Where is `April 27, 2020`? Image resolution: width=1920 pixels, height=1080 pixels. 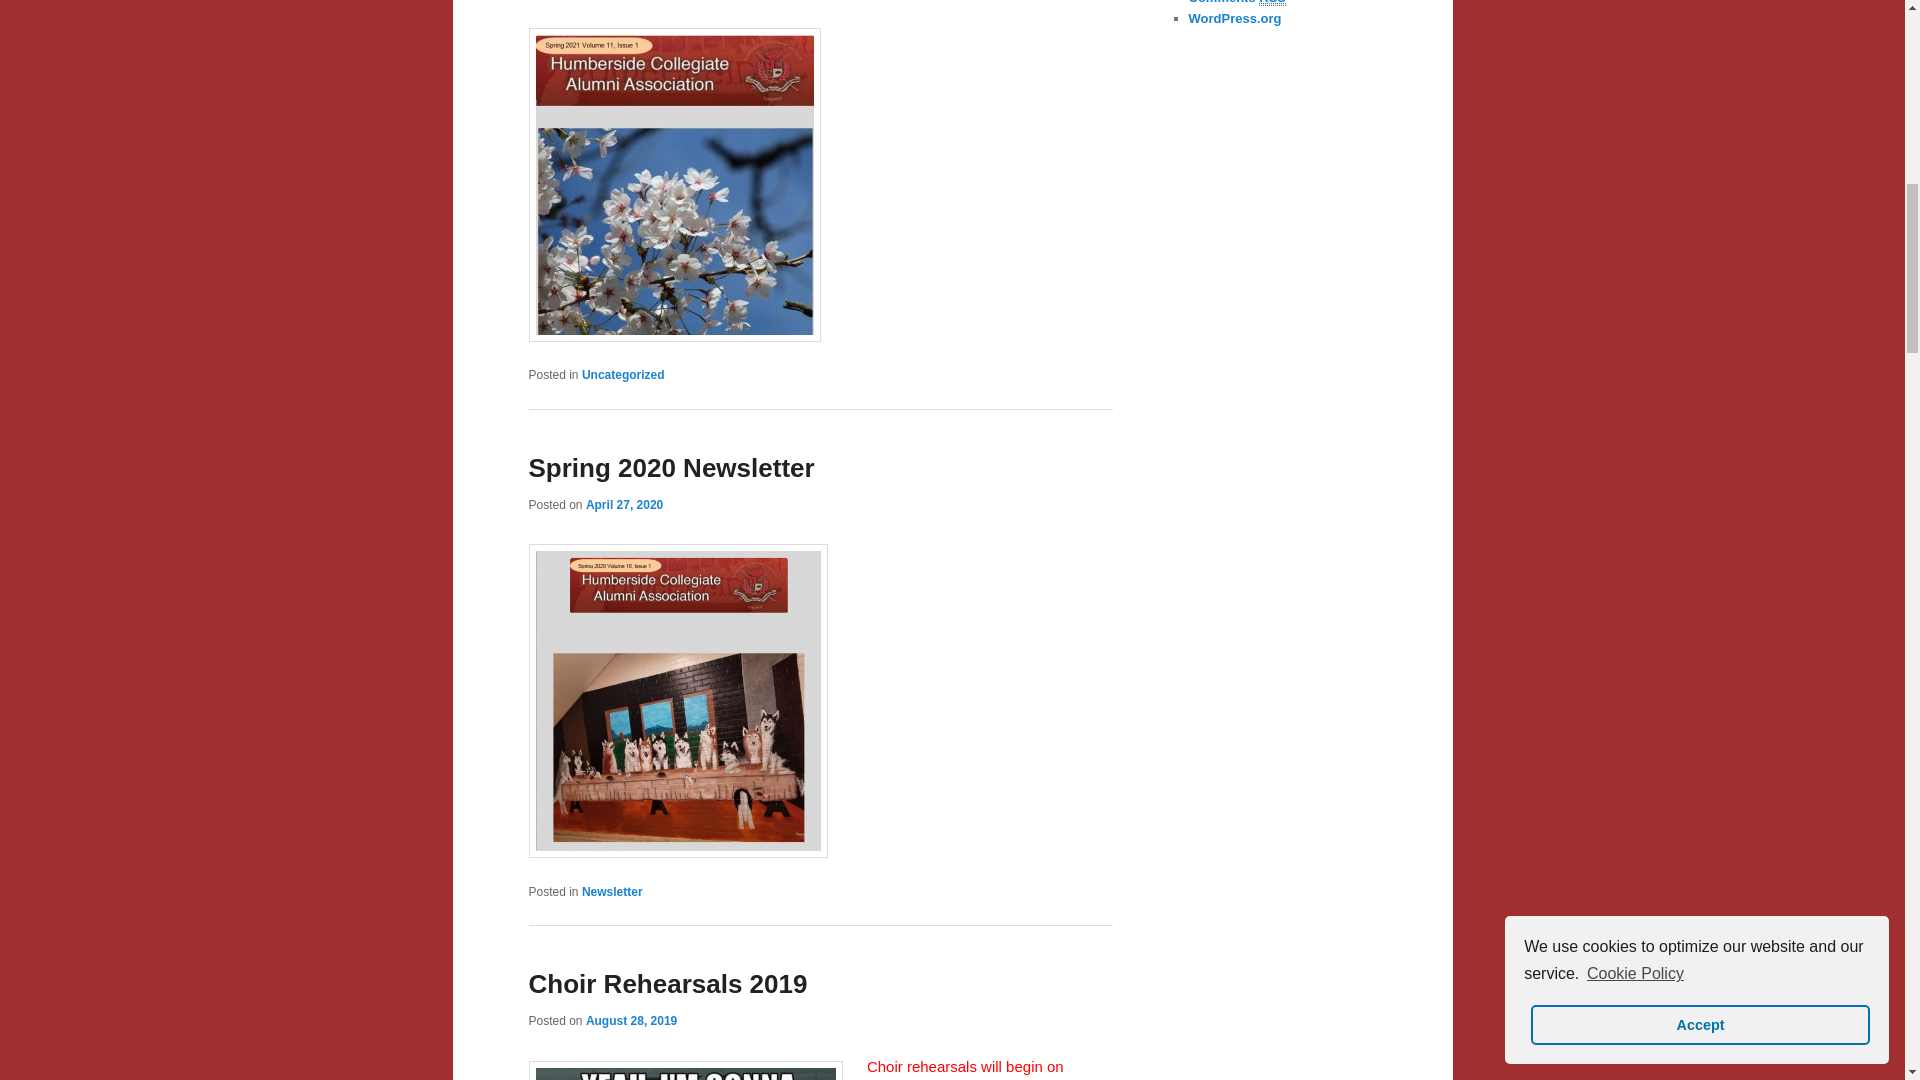 April 27, 2020 is located at coordinates (624, 504).